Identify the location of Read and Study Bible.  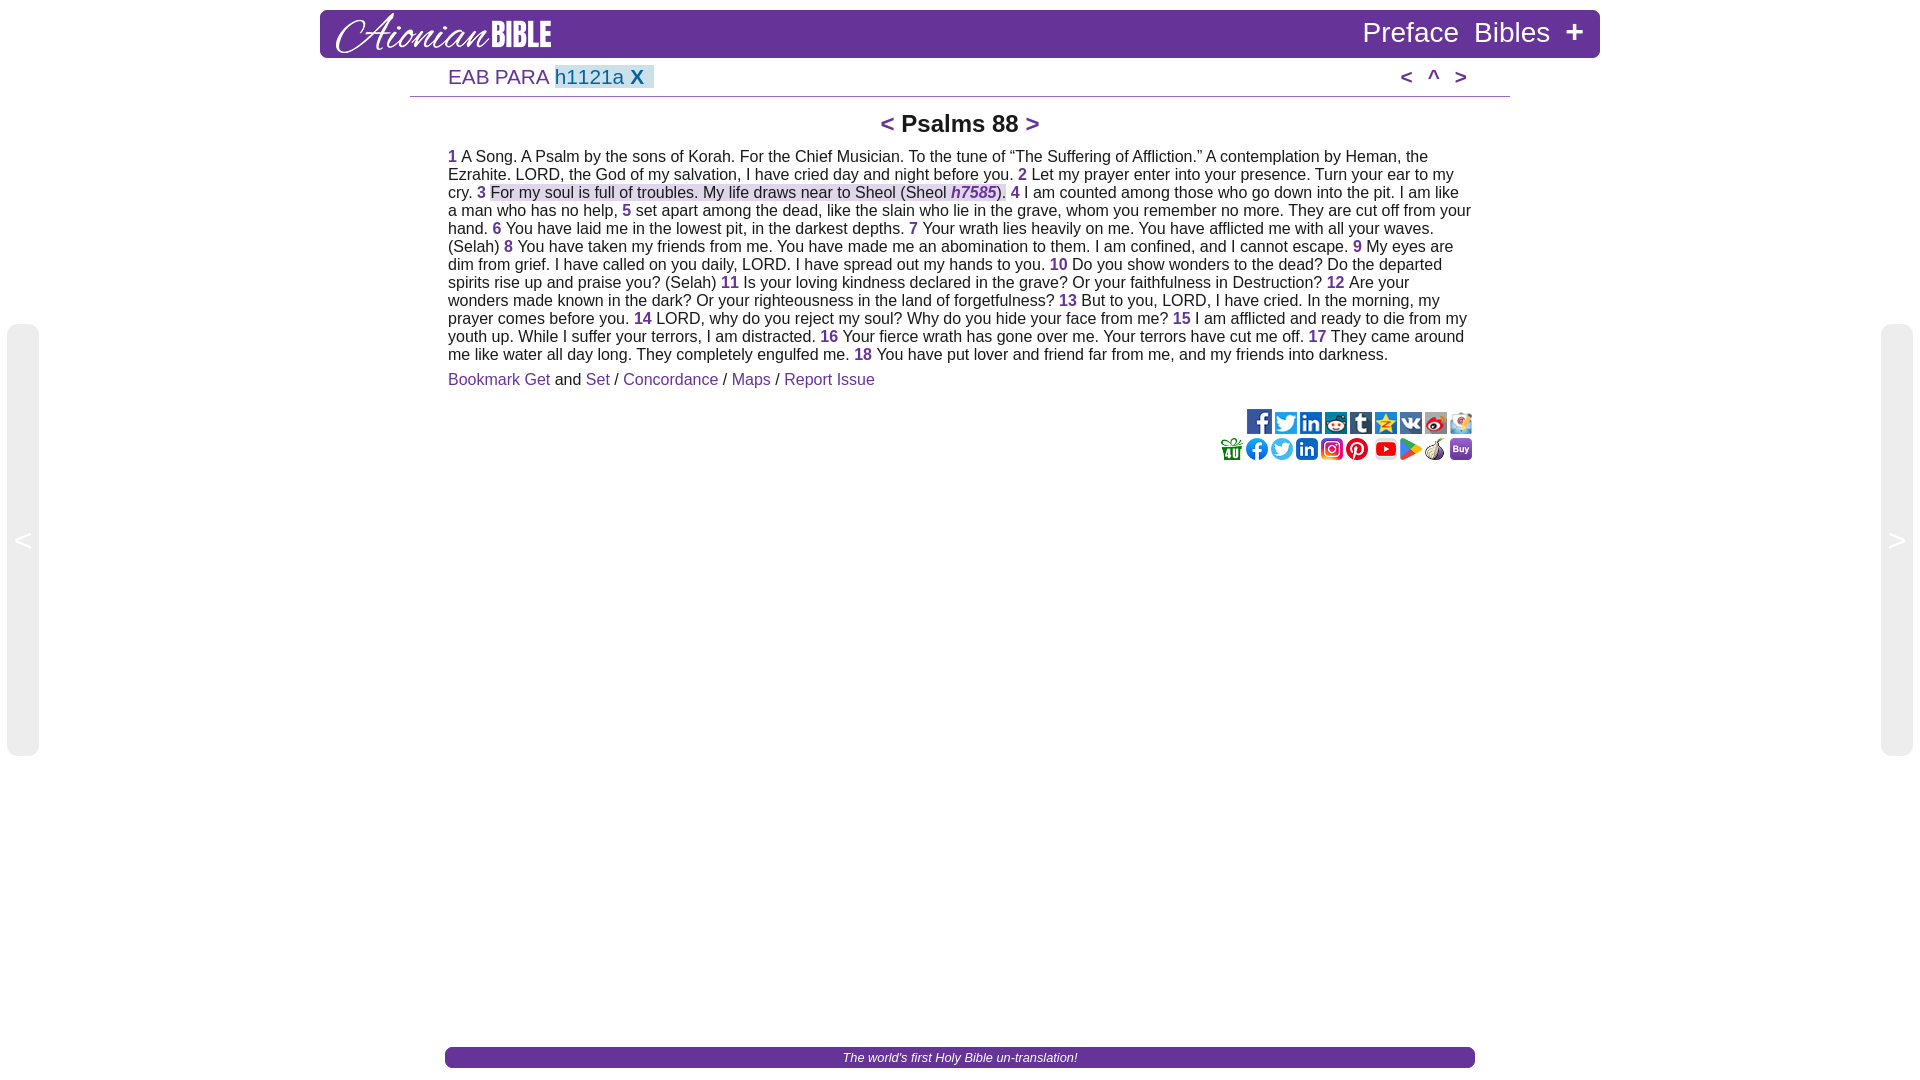
(1512, 32).